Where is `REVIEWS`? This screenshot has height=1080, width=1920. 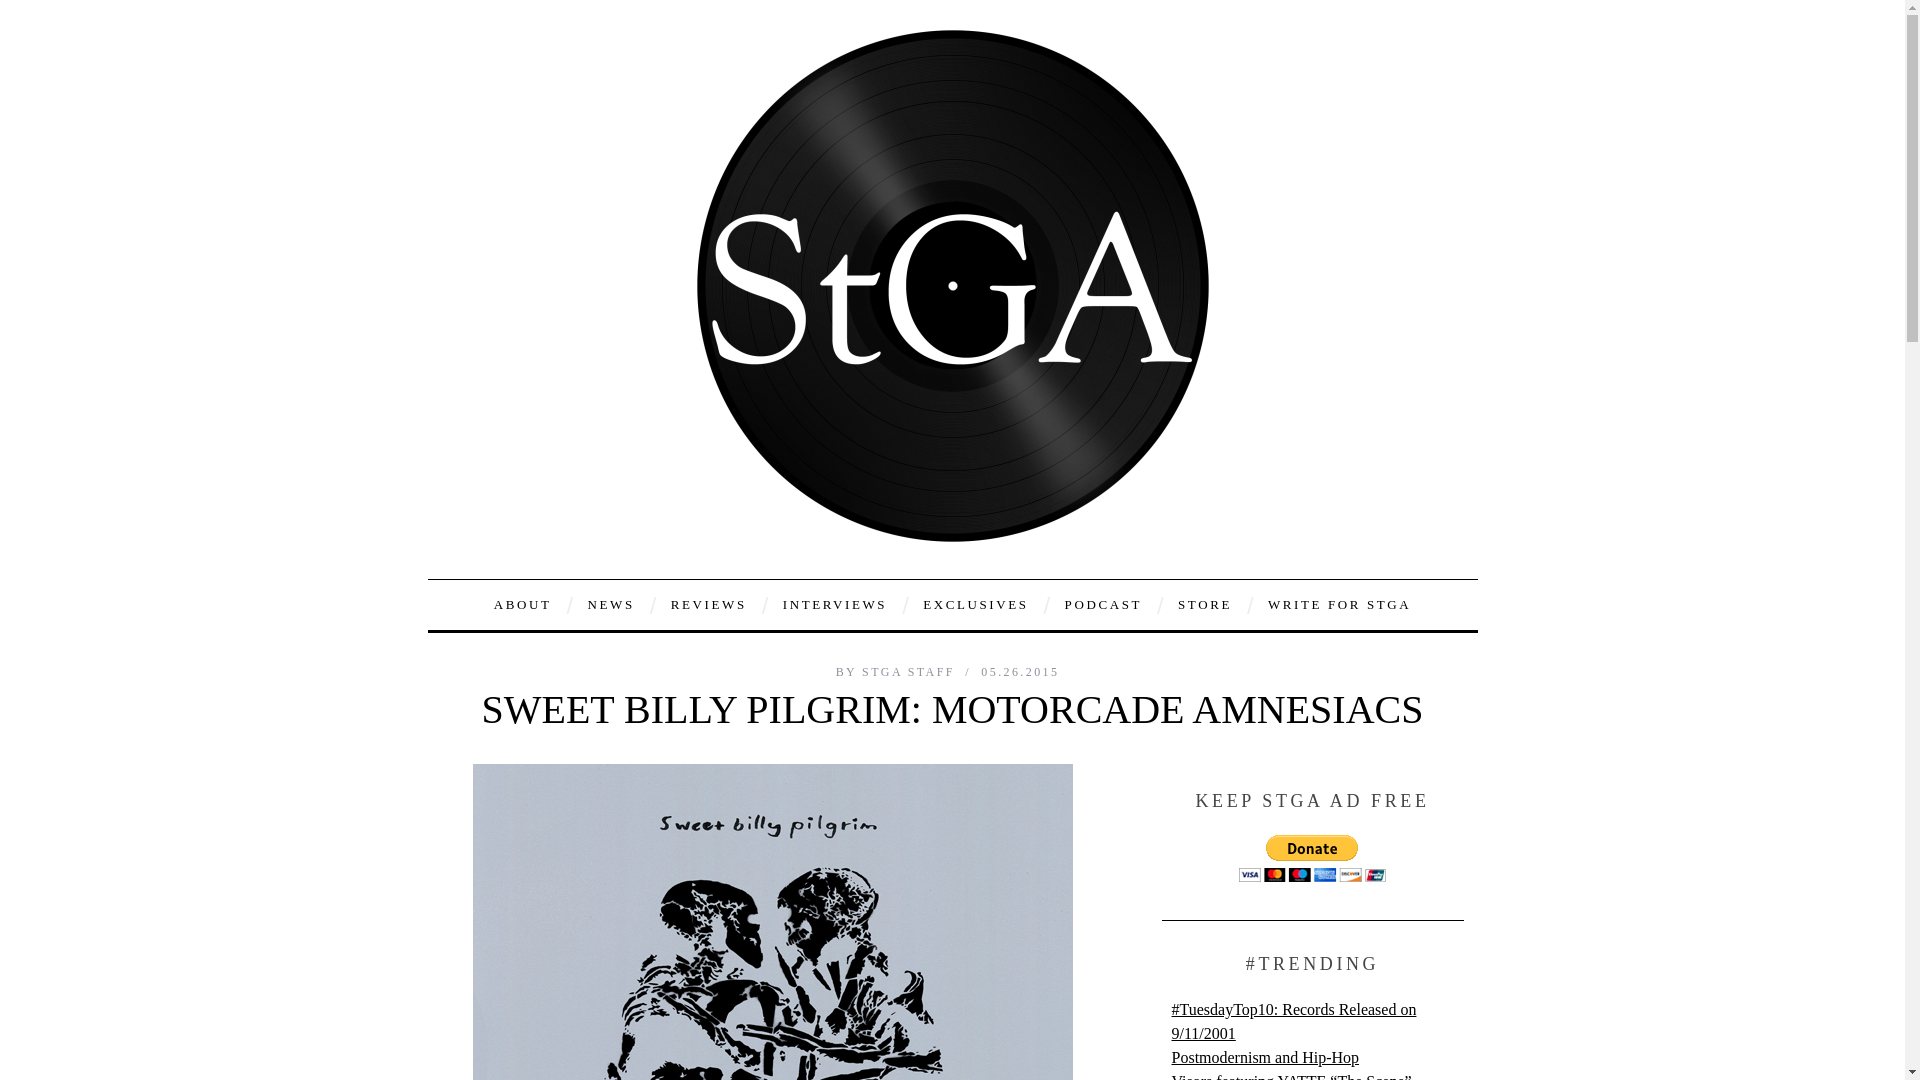 REVIEWS is located at coordinates (709, 604).